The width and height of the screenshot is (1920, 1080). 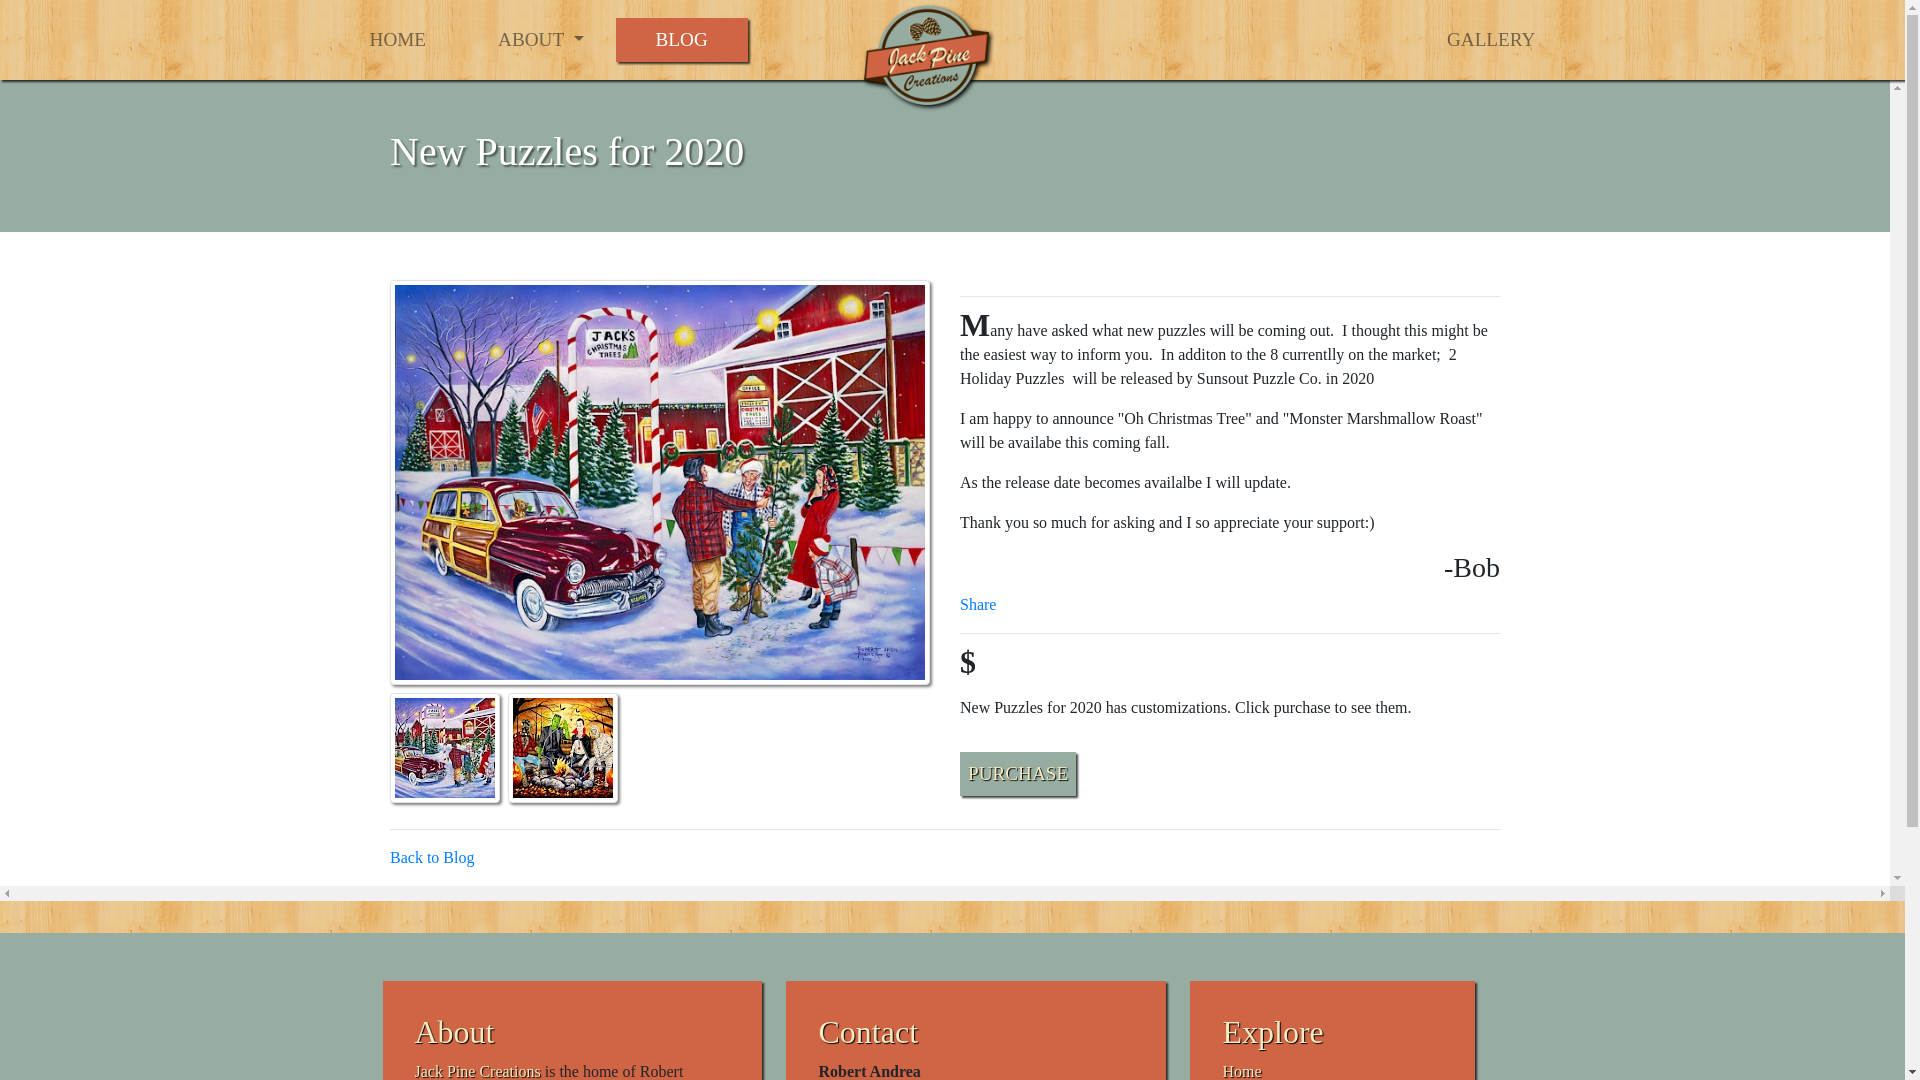 What do you see at coordinates (476, 1071) in the screenshot?
I see `Jack Pine Creations` at bounding box center [476, 1071].